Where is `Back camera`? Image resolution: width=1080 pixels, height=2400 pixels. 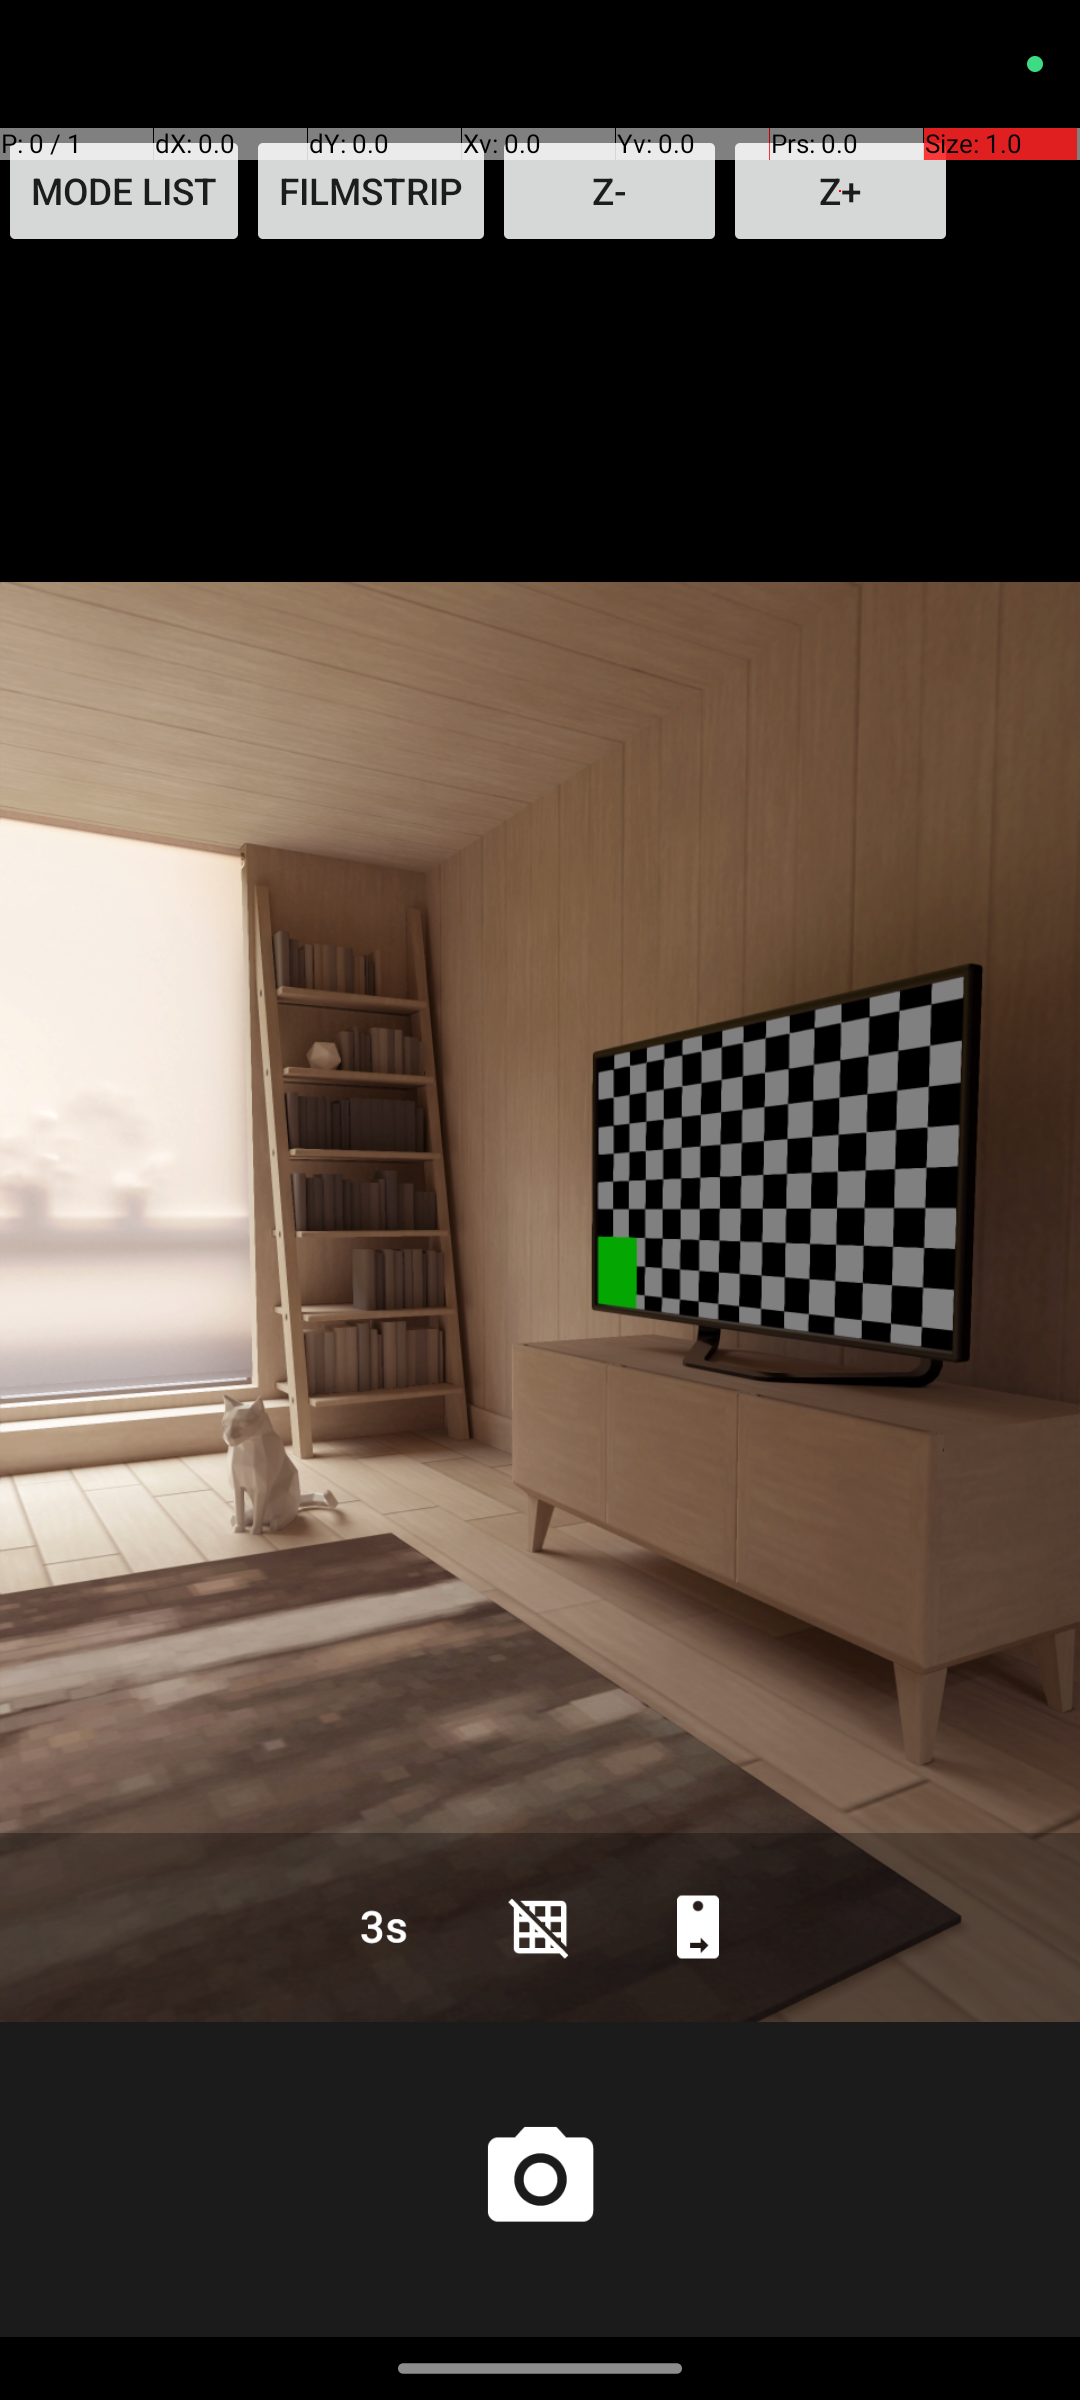 Back camera is located at coordinates (698, 1926).